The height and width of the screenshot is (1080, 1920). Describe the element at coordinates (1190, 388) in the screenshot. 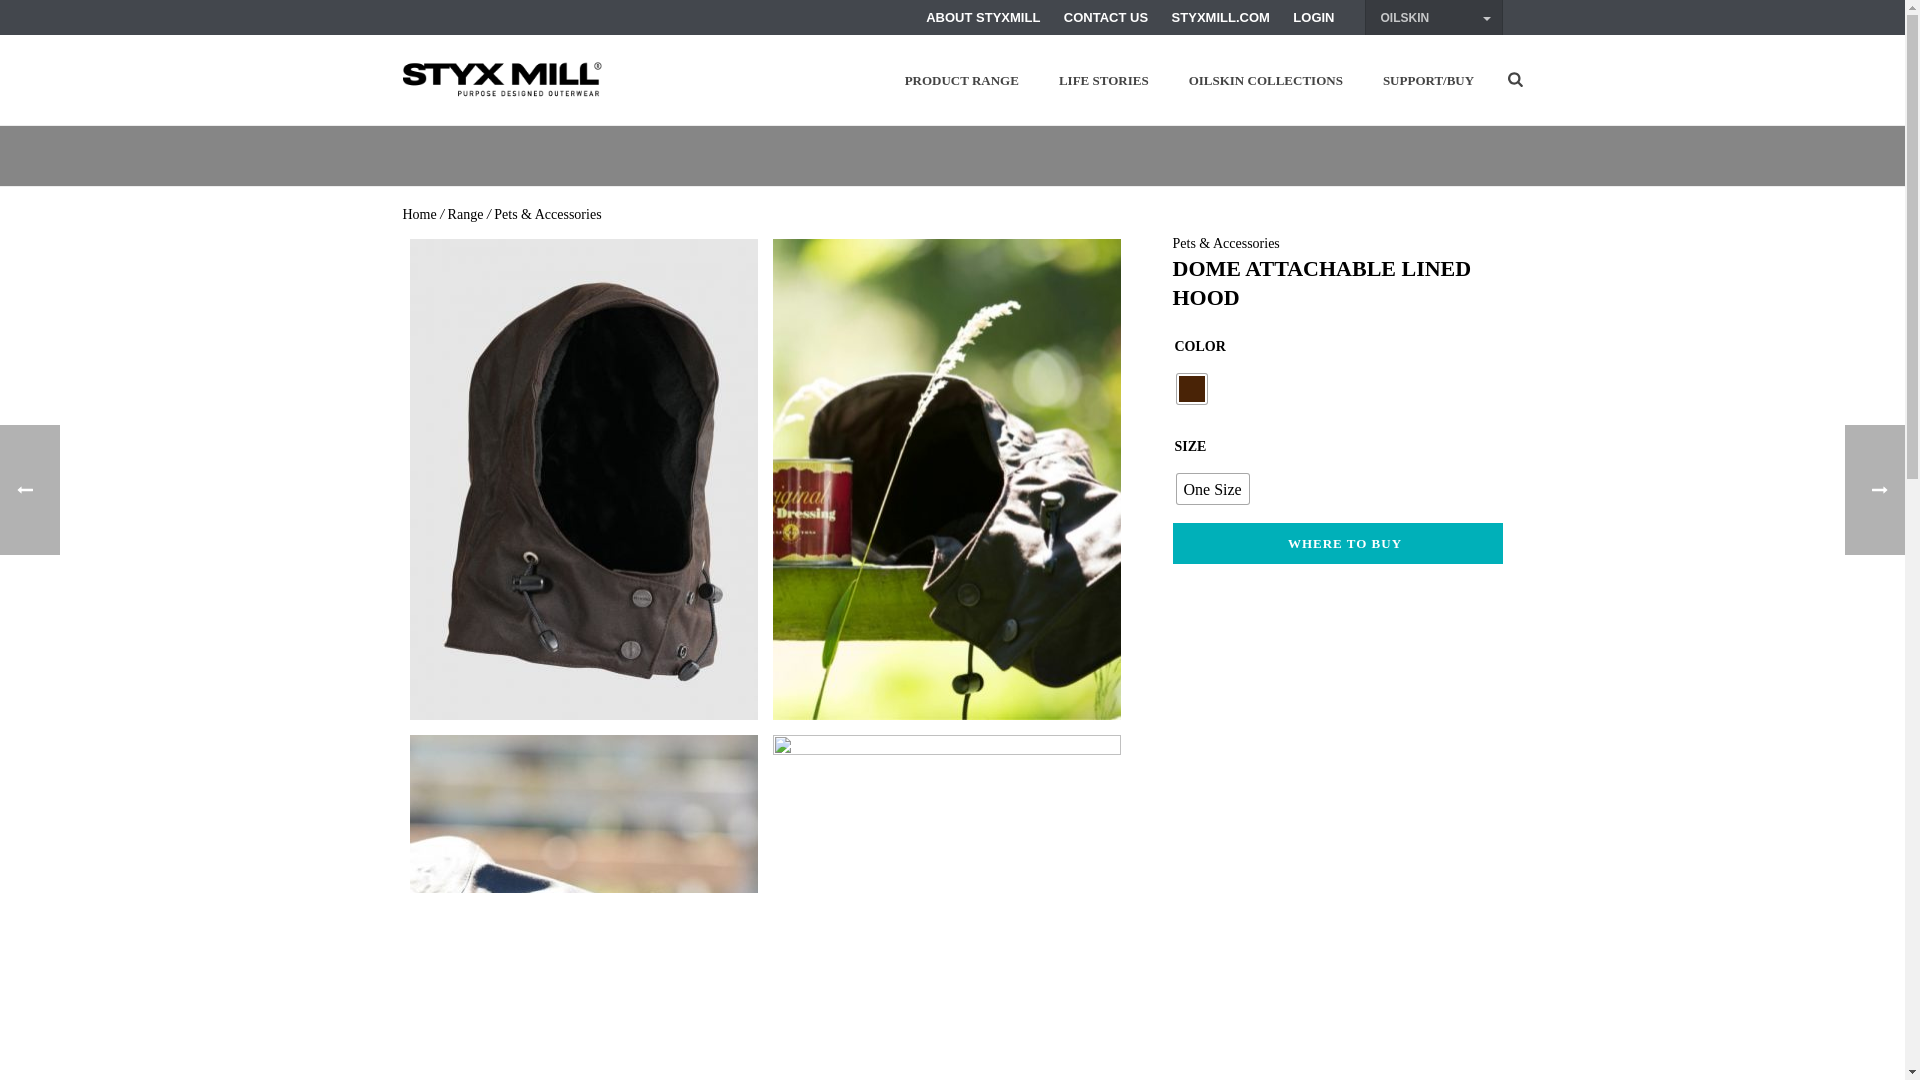

I see `Brown` at that location.